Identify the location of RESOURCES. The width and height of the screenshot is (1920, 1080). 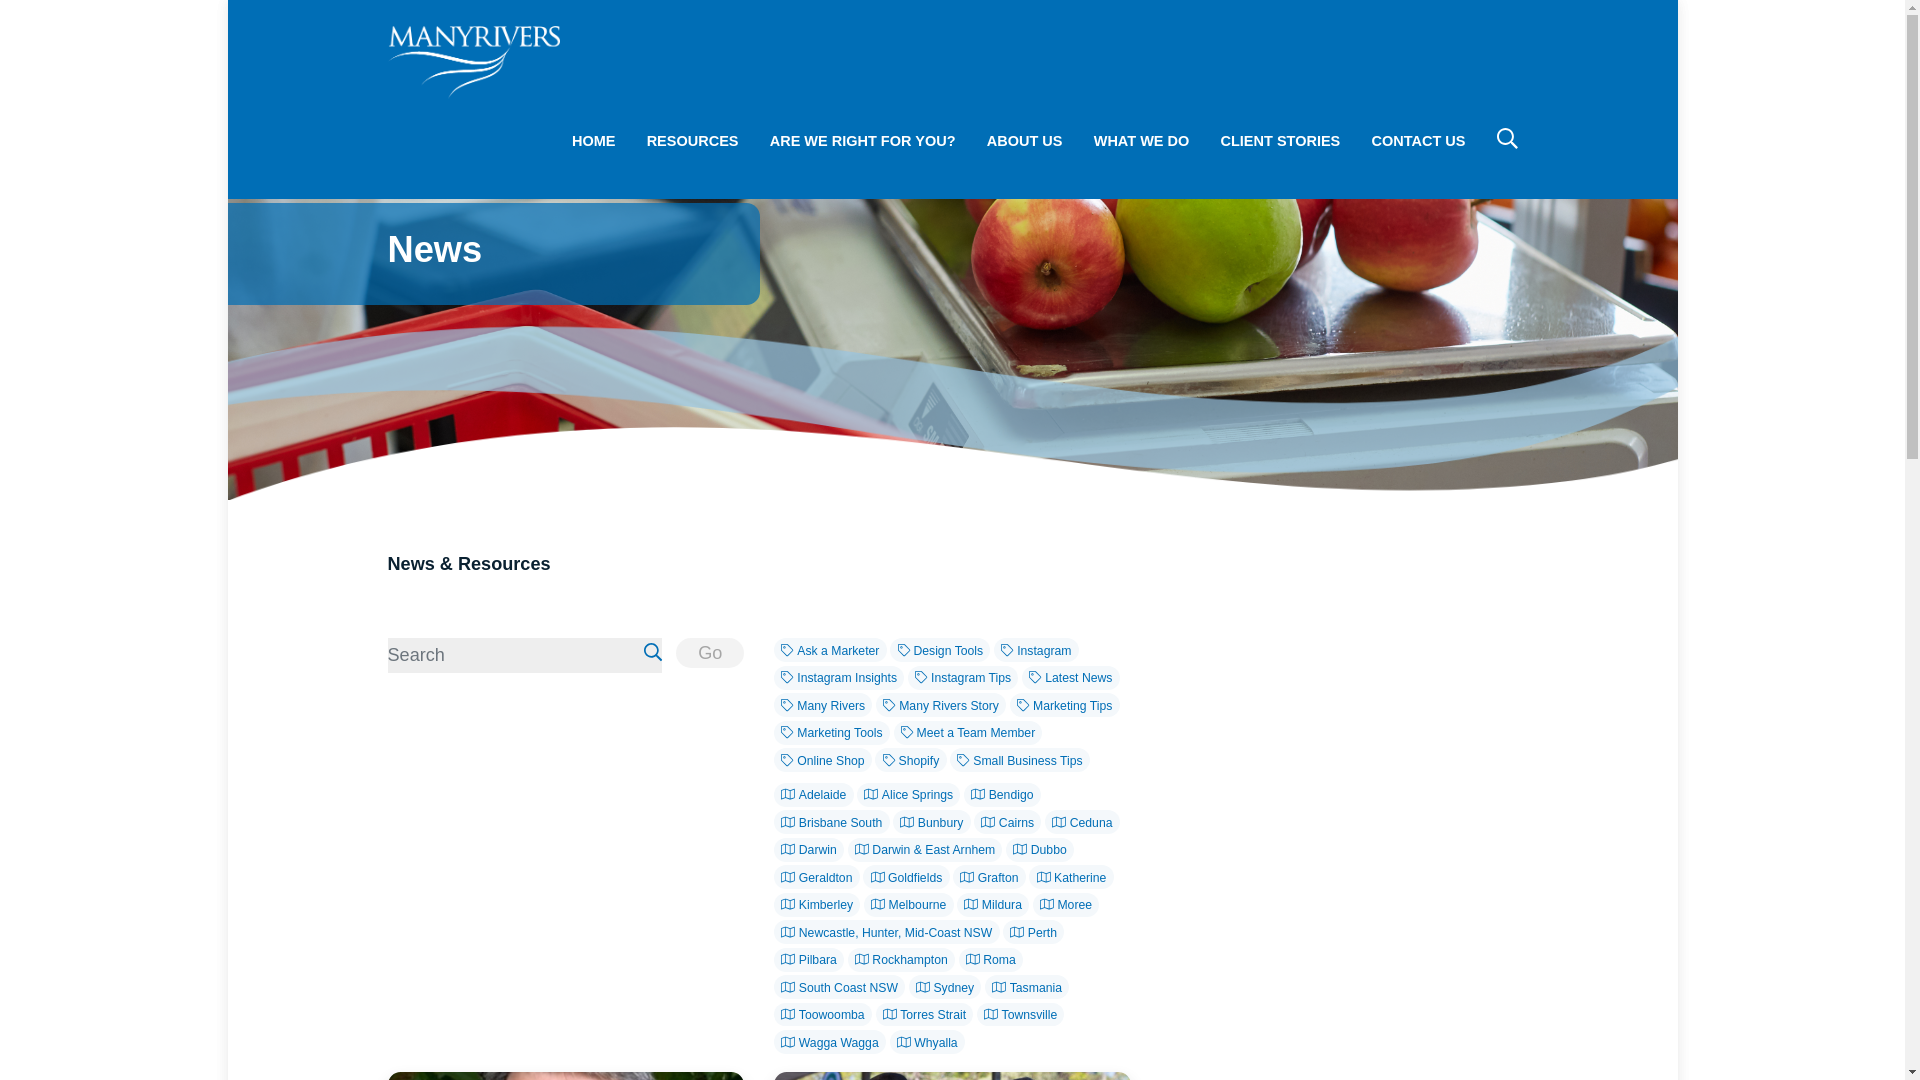
(692, 141).